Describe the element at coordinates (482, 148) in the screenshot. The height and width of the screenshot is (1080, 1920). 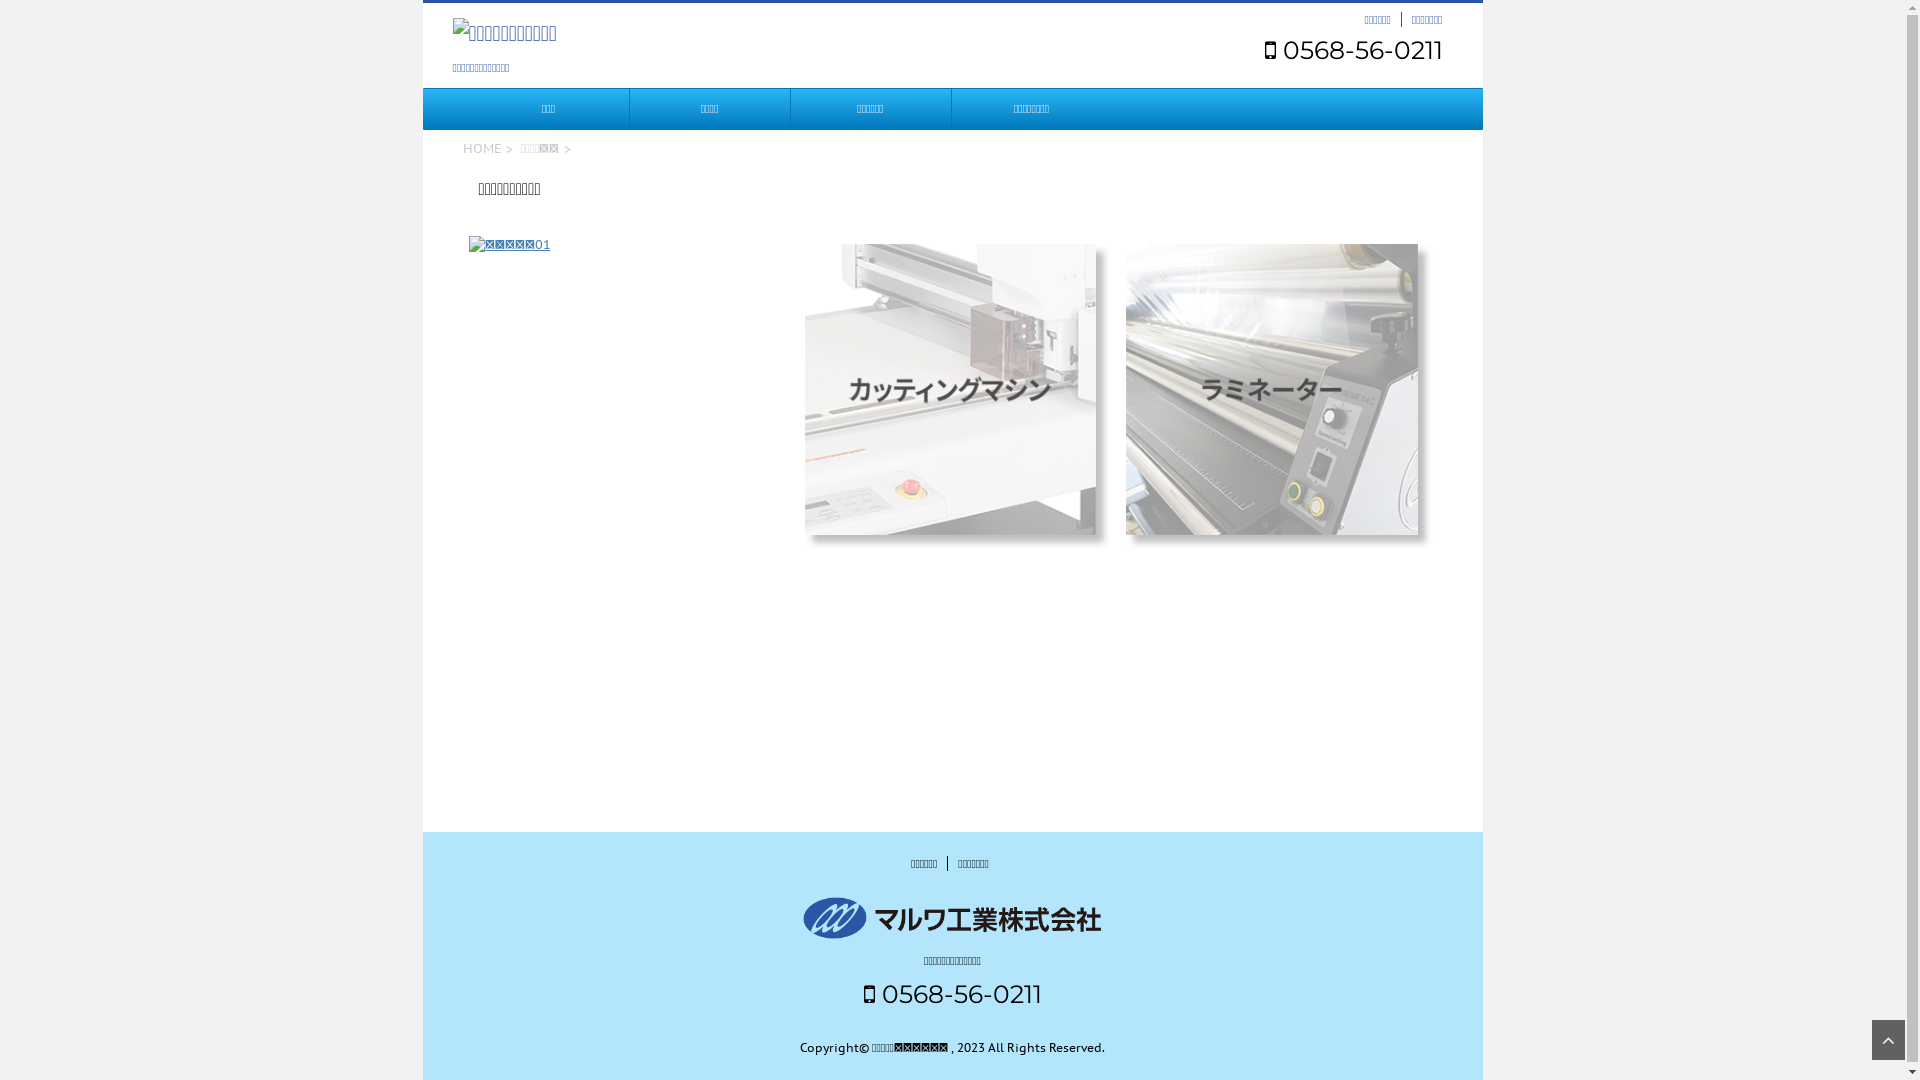
I see `HOME` at that location.